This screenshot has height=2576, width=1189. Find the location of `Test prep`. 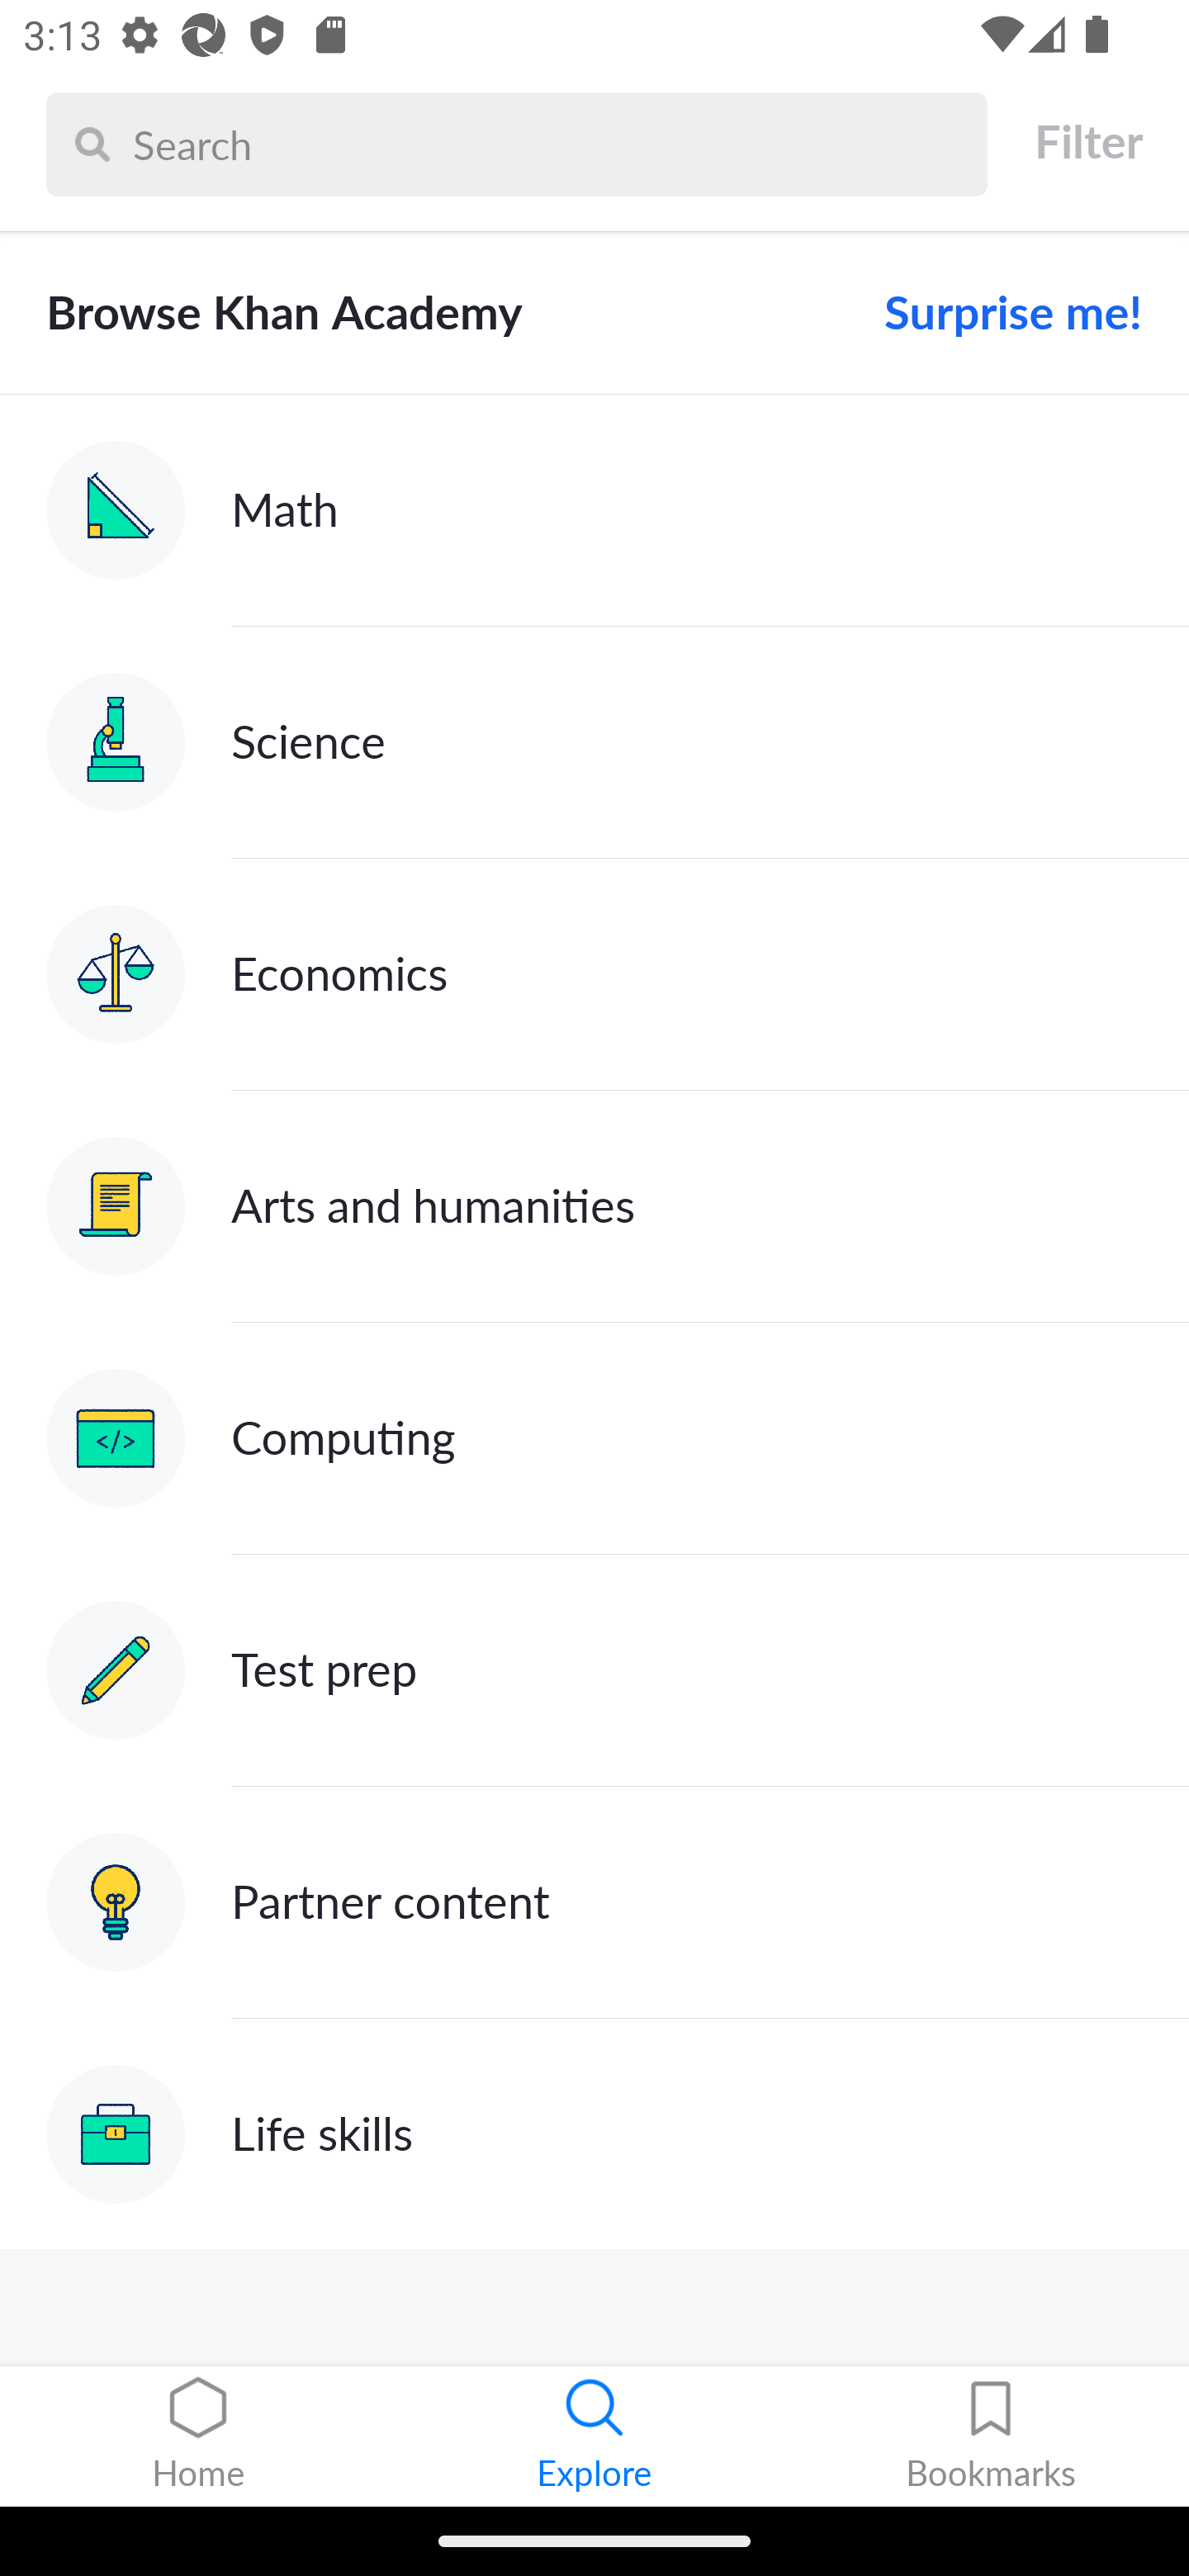

Test prep is located at coordinates (594, 1671).